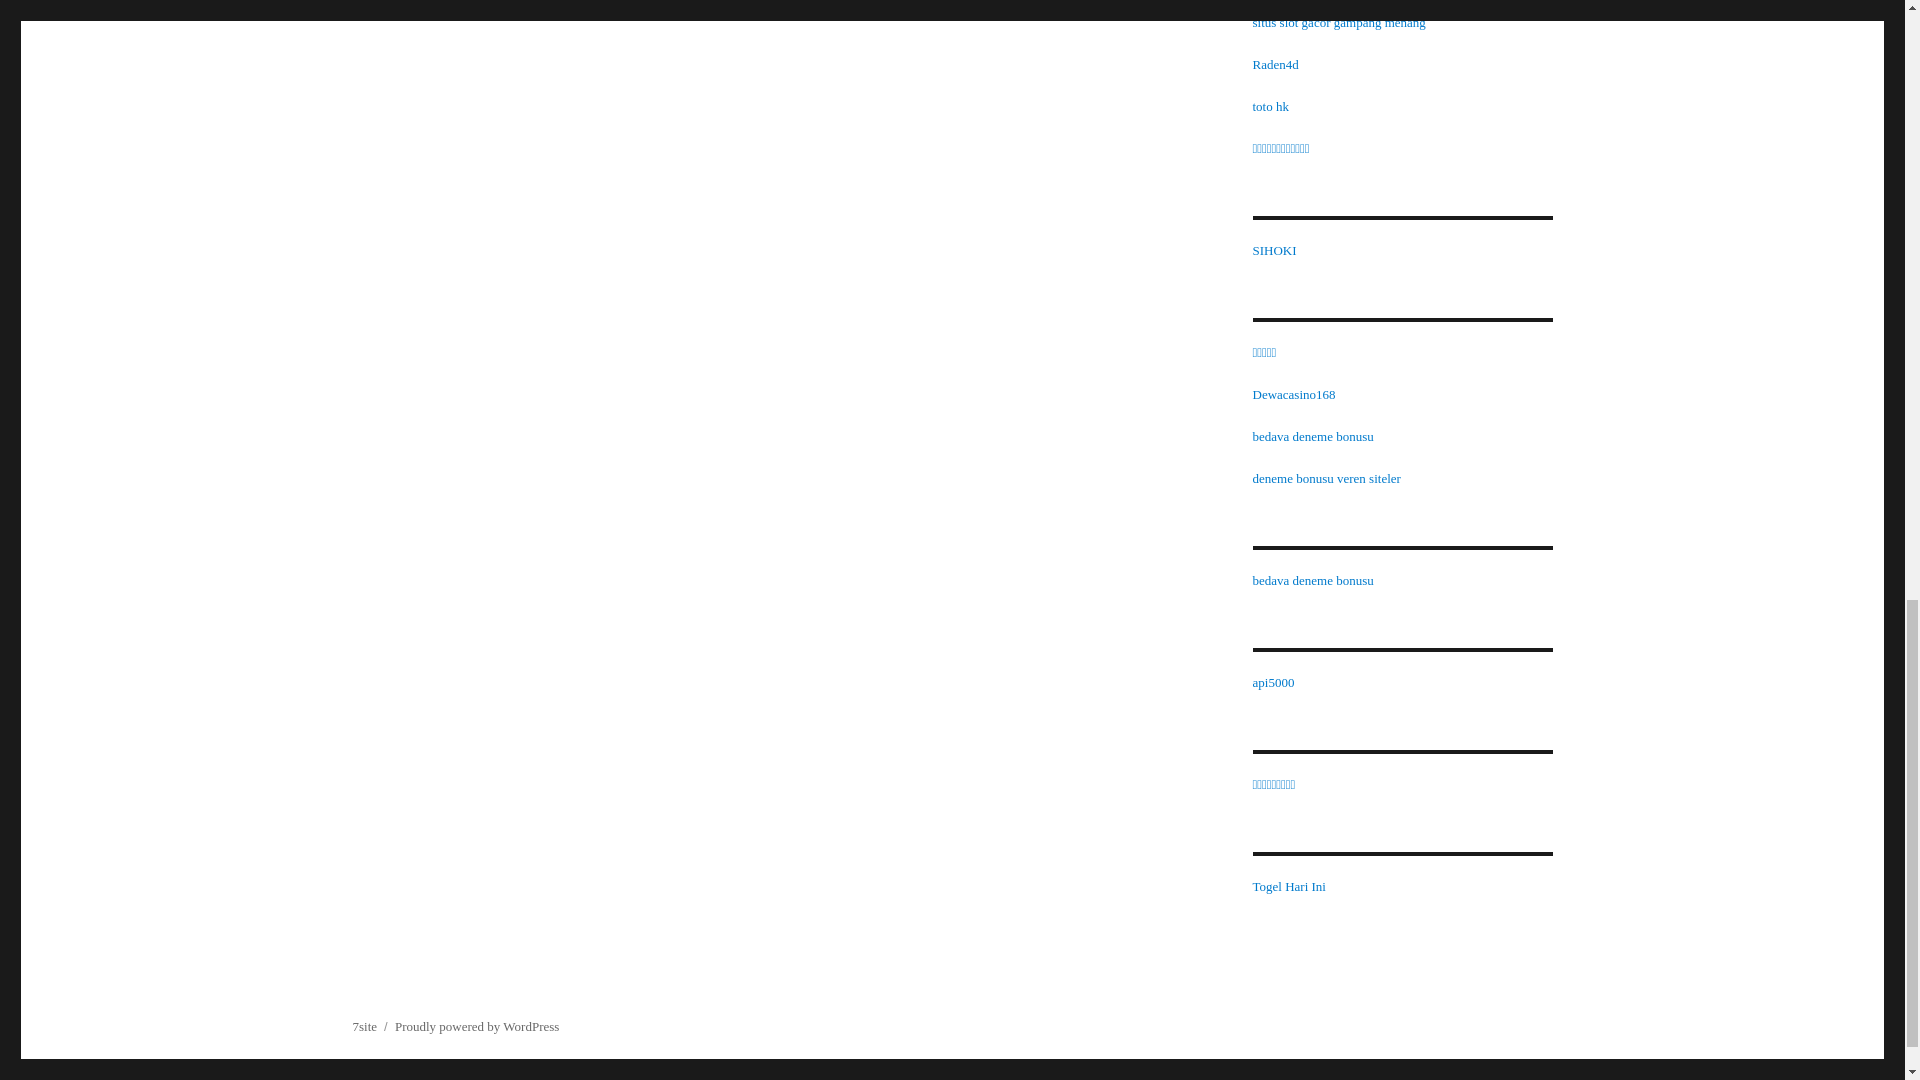 The image size is (1920, 1080). I want to click on Raden4d, so click(1274, 64).